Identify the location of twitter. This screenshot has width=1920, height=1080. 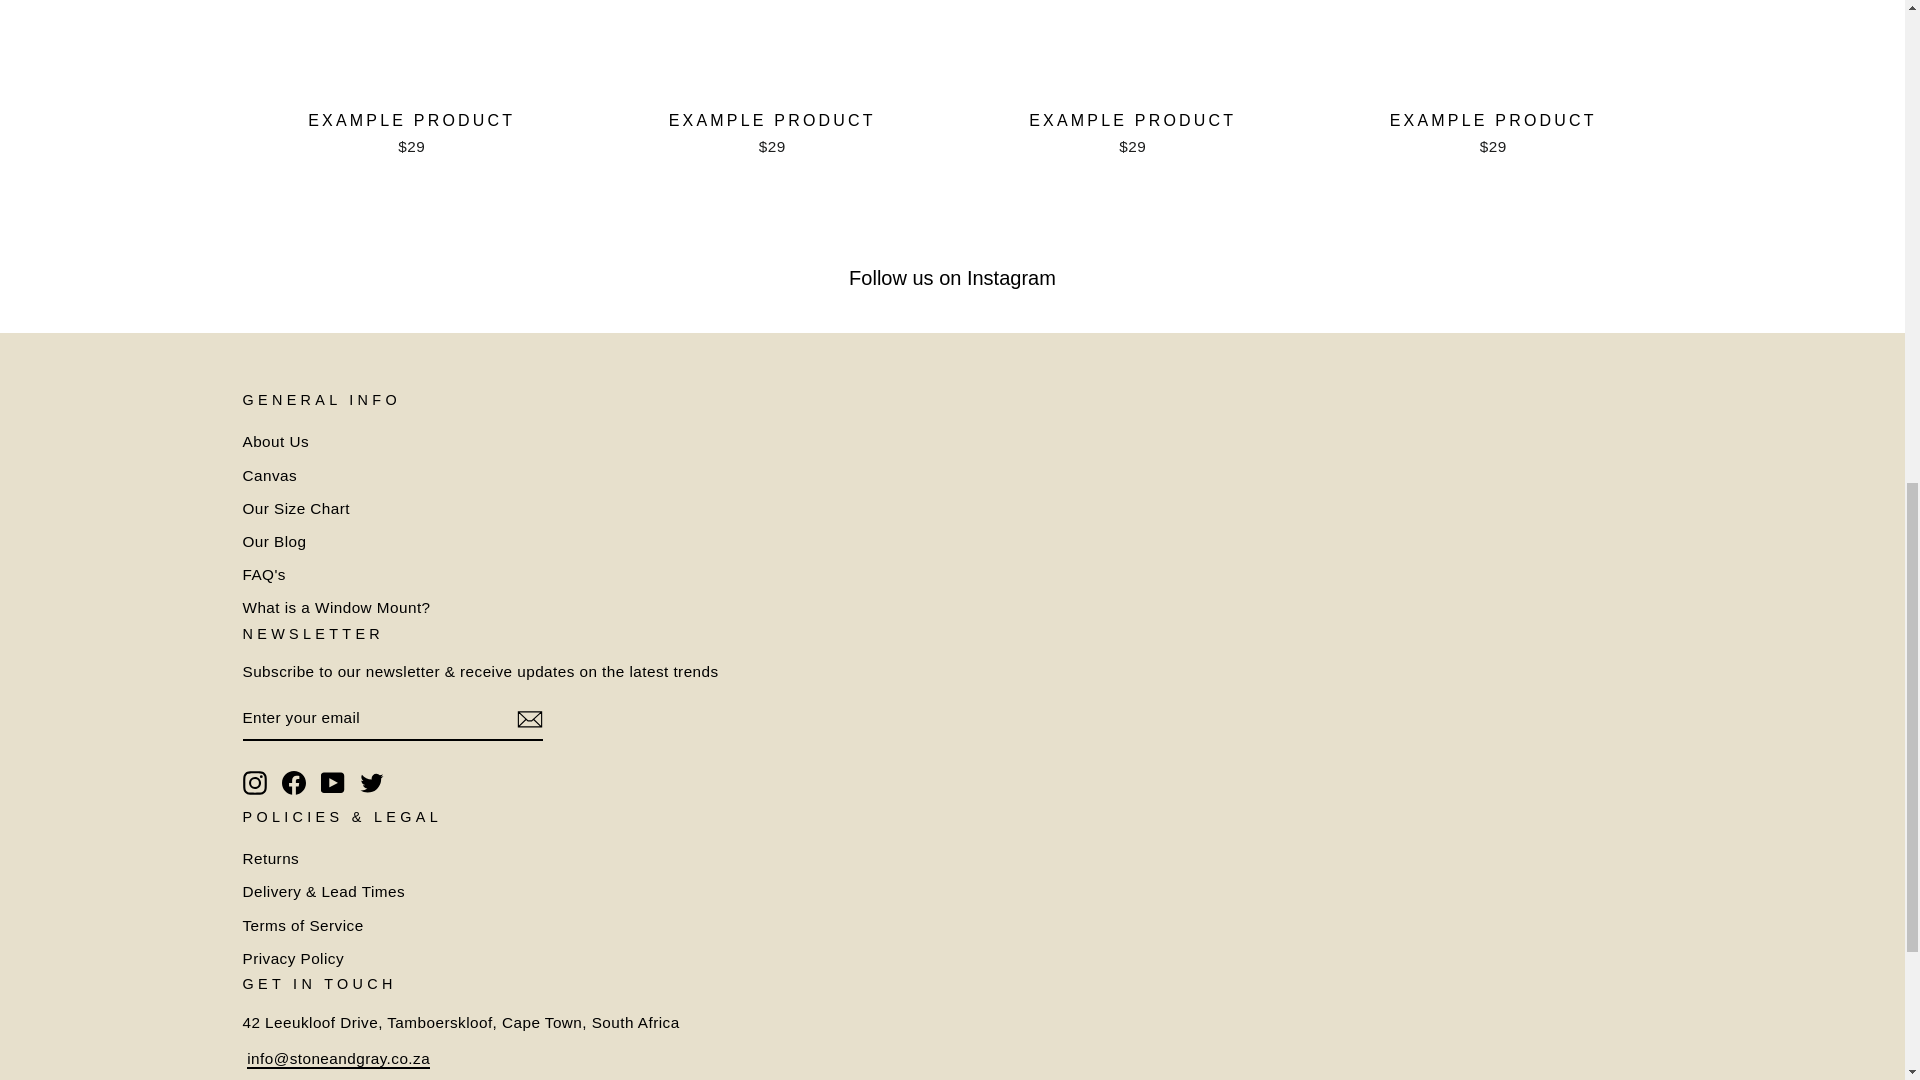
(372, 782).